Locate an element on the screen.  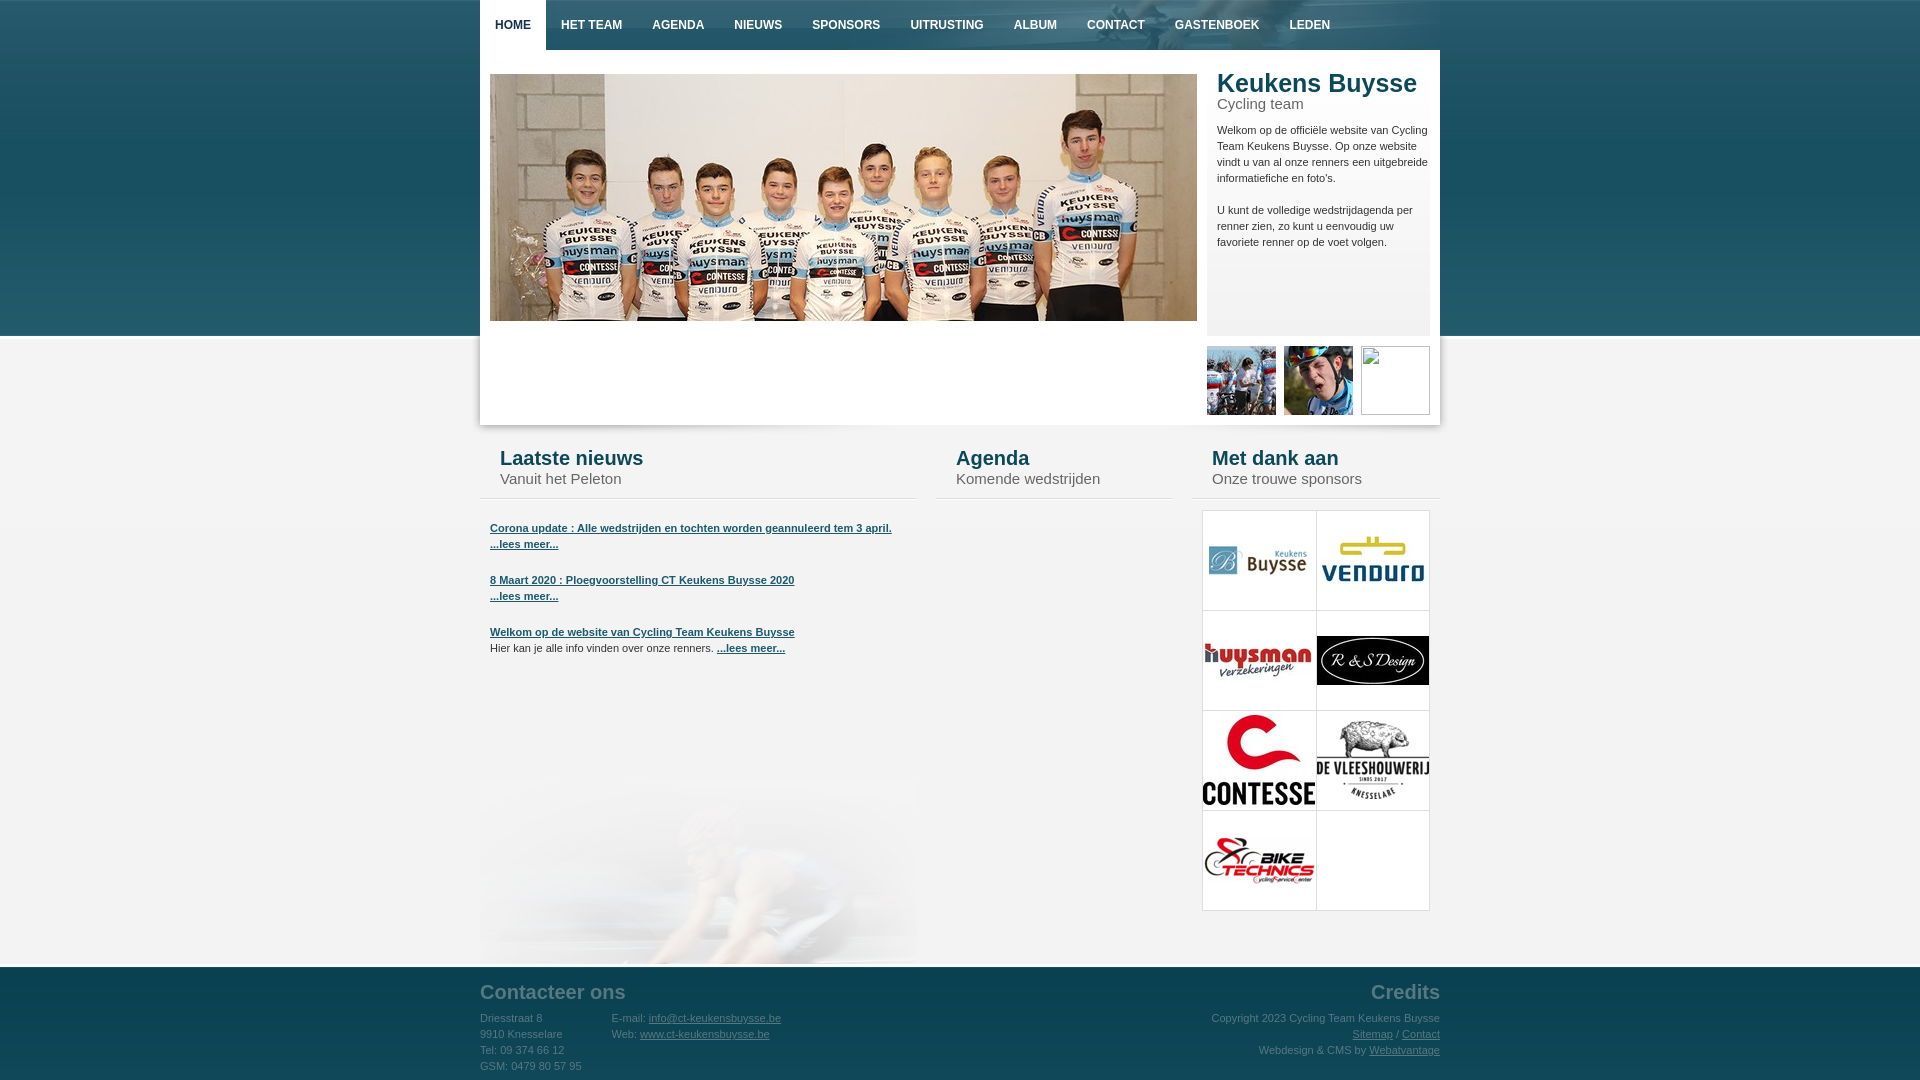
...lees meer... is located at coordinates (524, 596).